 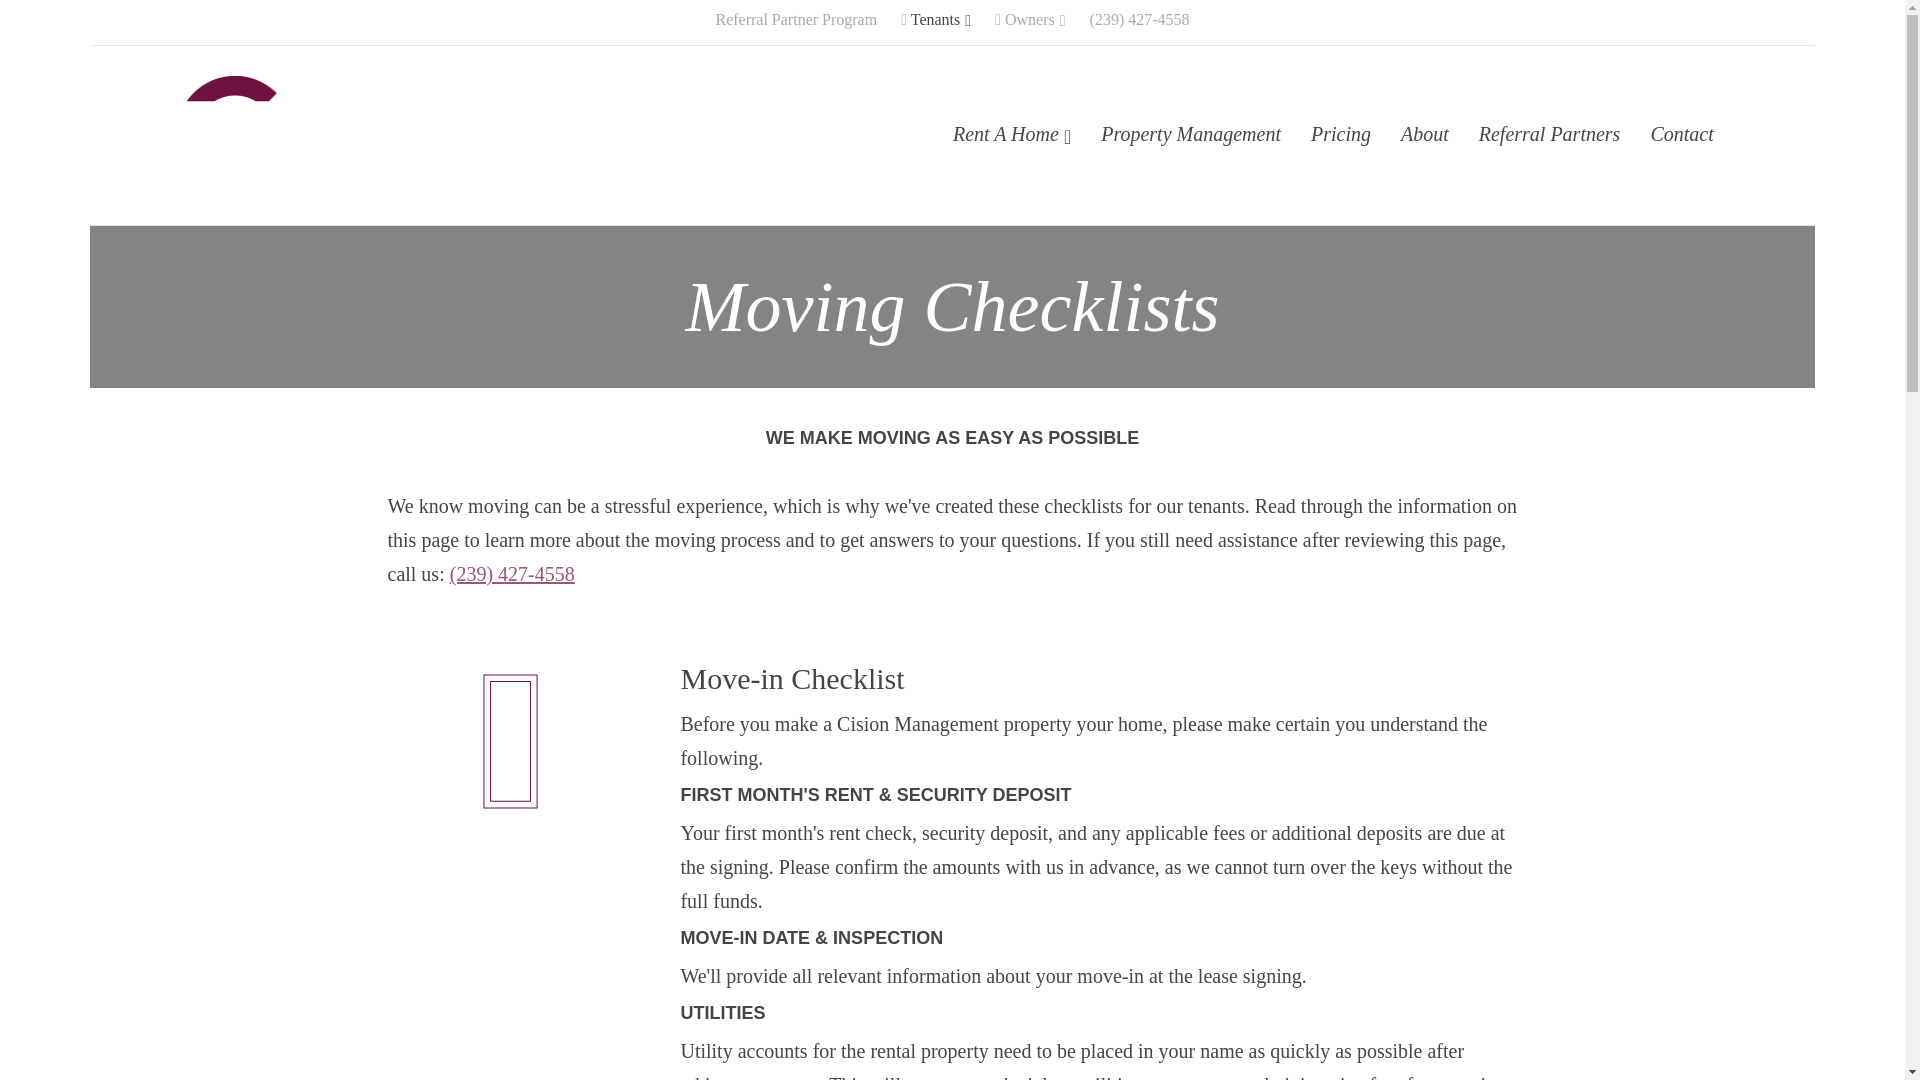 What do you see at coordinates (936, 20) in the screenshot?
I see `Tenants` at bounding box center [936, 20].